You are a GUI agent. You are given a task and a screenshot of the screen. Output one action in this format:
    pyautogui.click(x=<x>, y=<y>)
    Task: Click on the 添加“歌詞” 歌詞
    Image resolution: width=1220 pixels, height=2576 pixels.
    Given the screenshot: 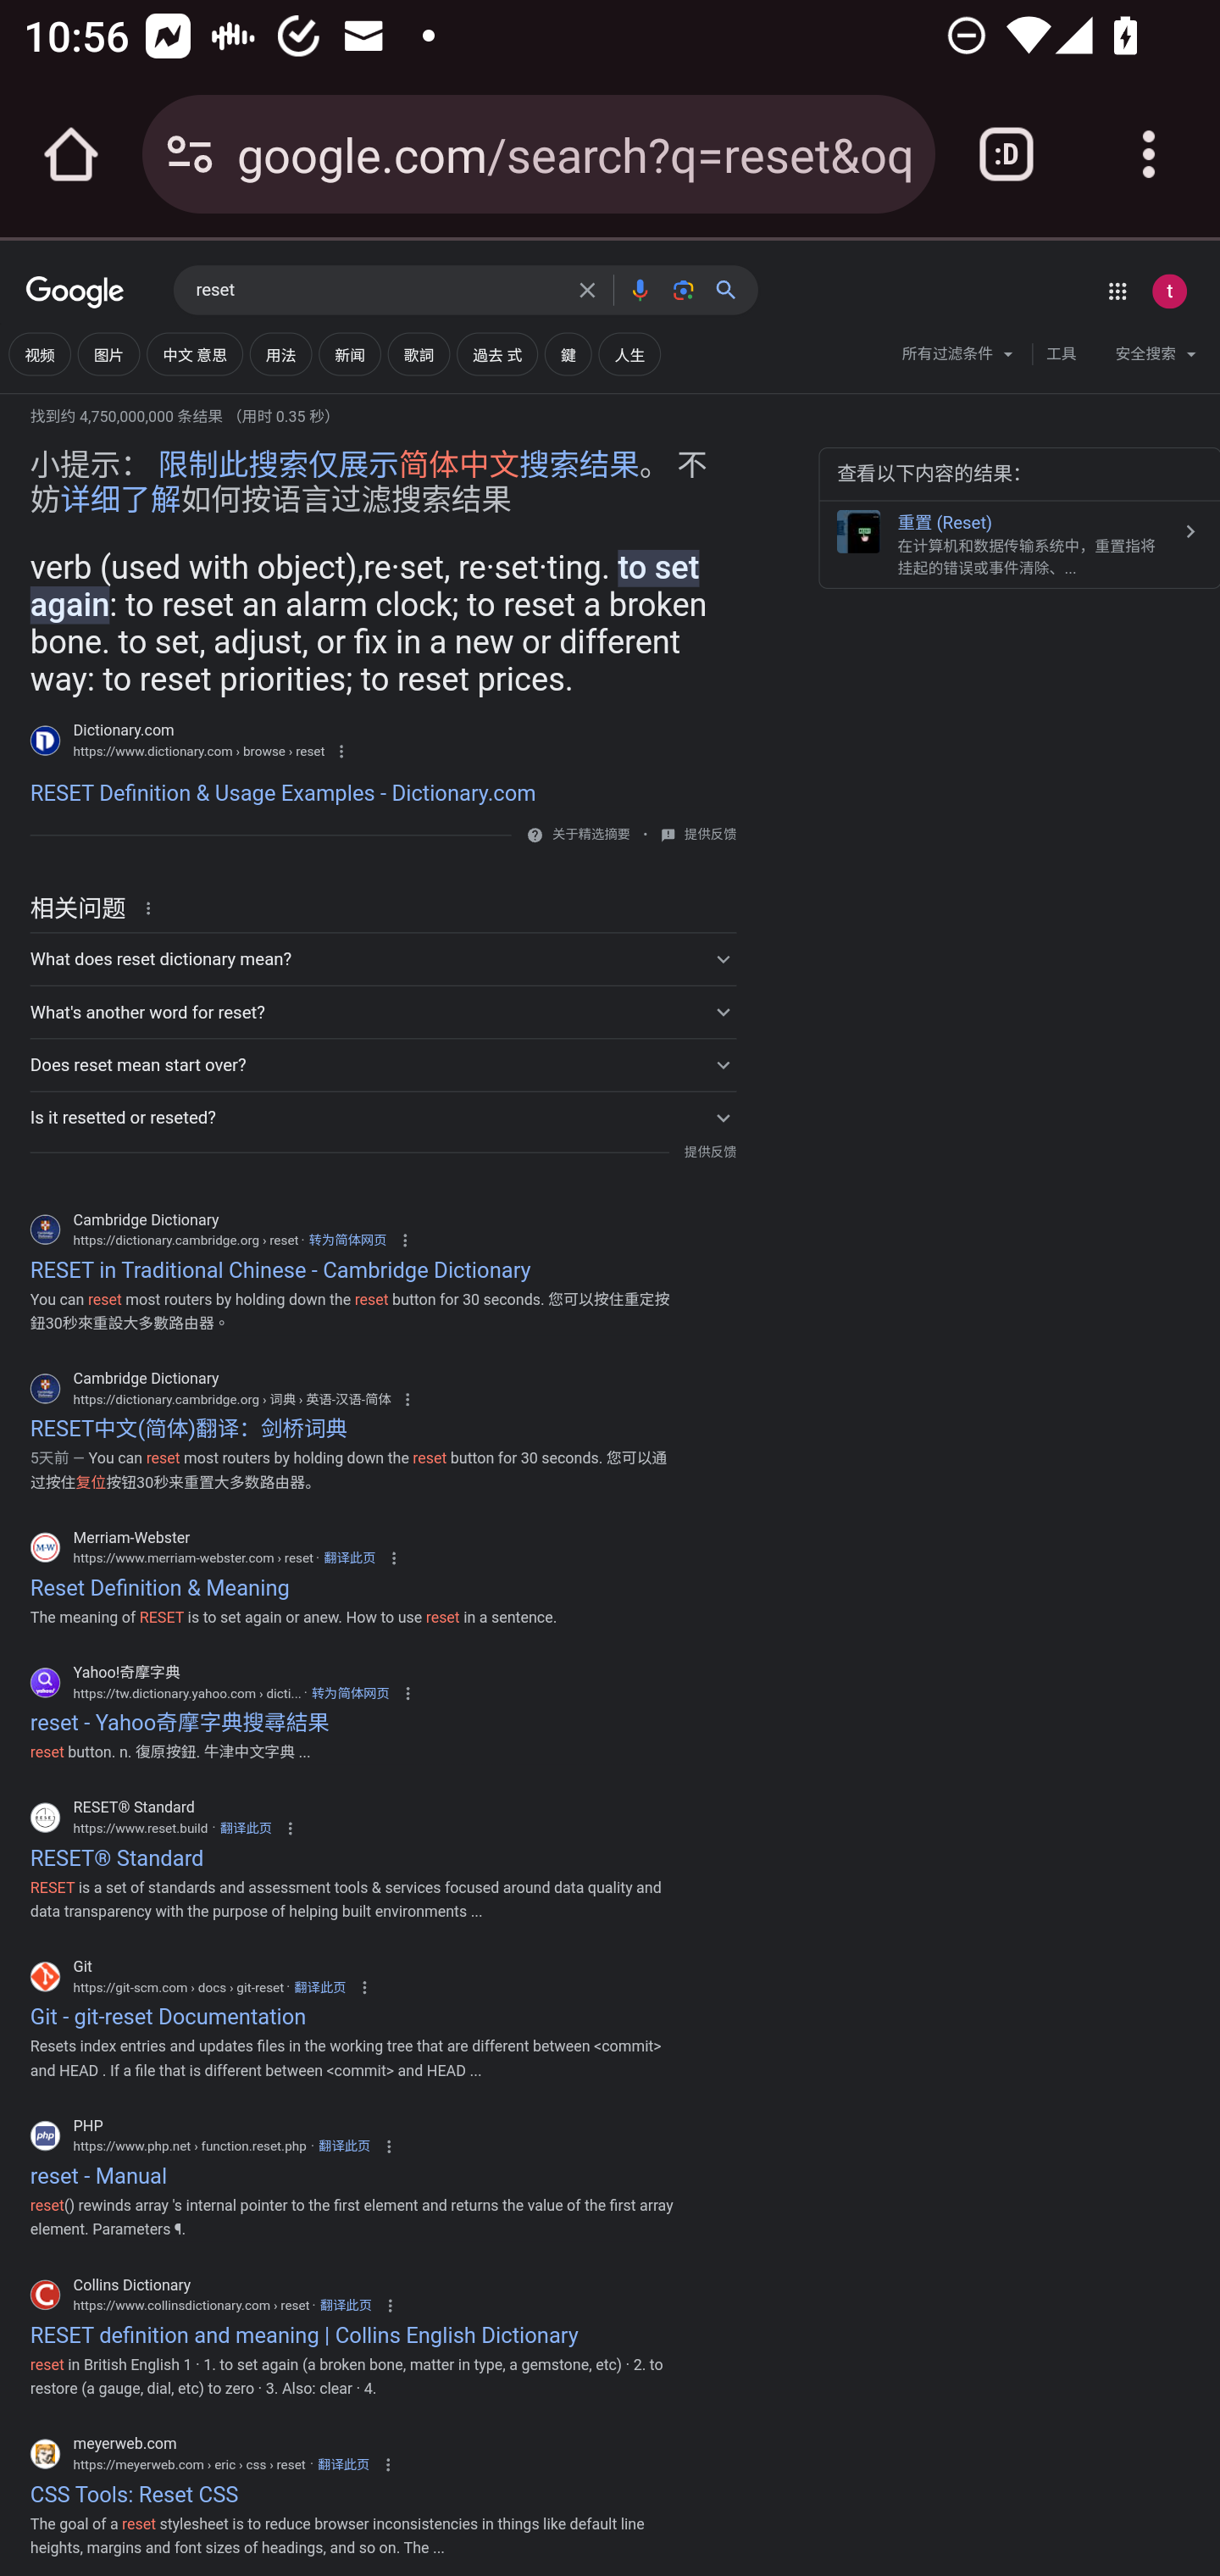 What is the action you would take?
    pyautogui.click(x=419, y=354)
    